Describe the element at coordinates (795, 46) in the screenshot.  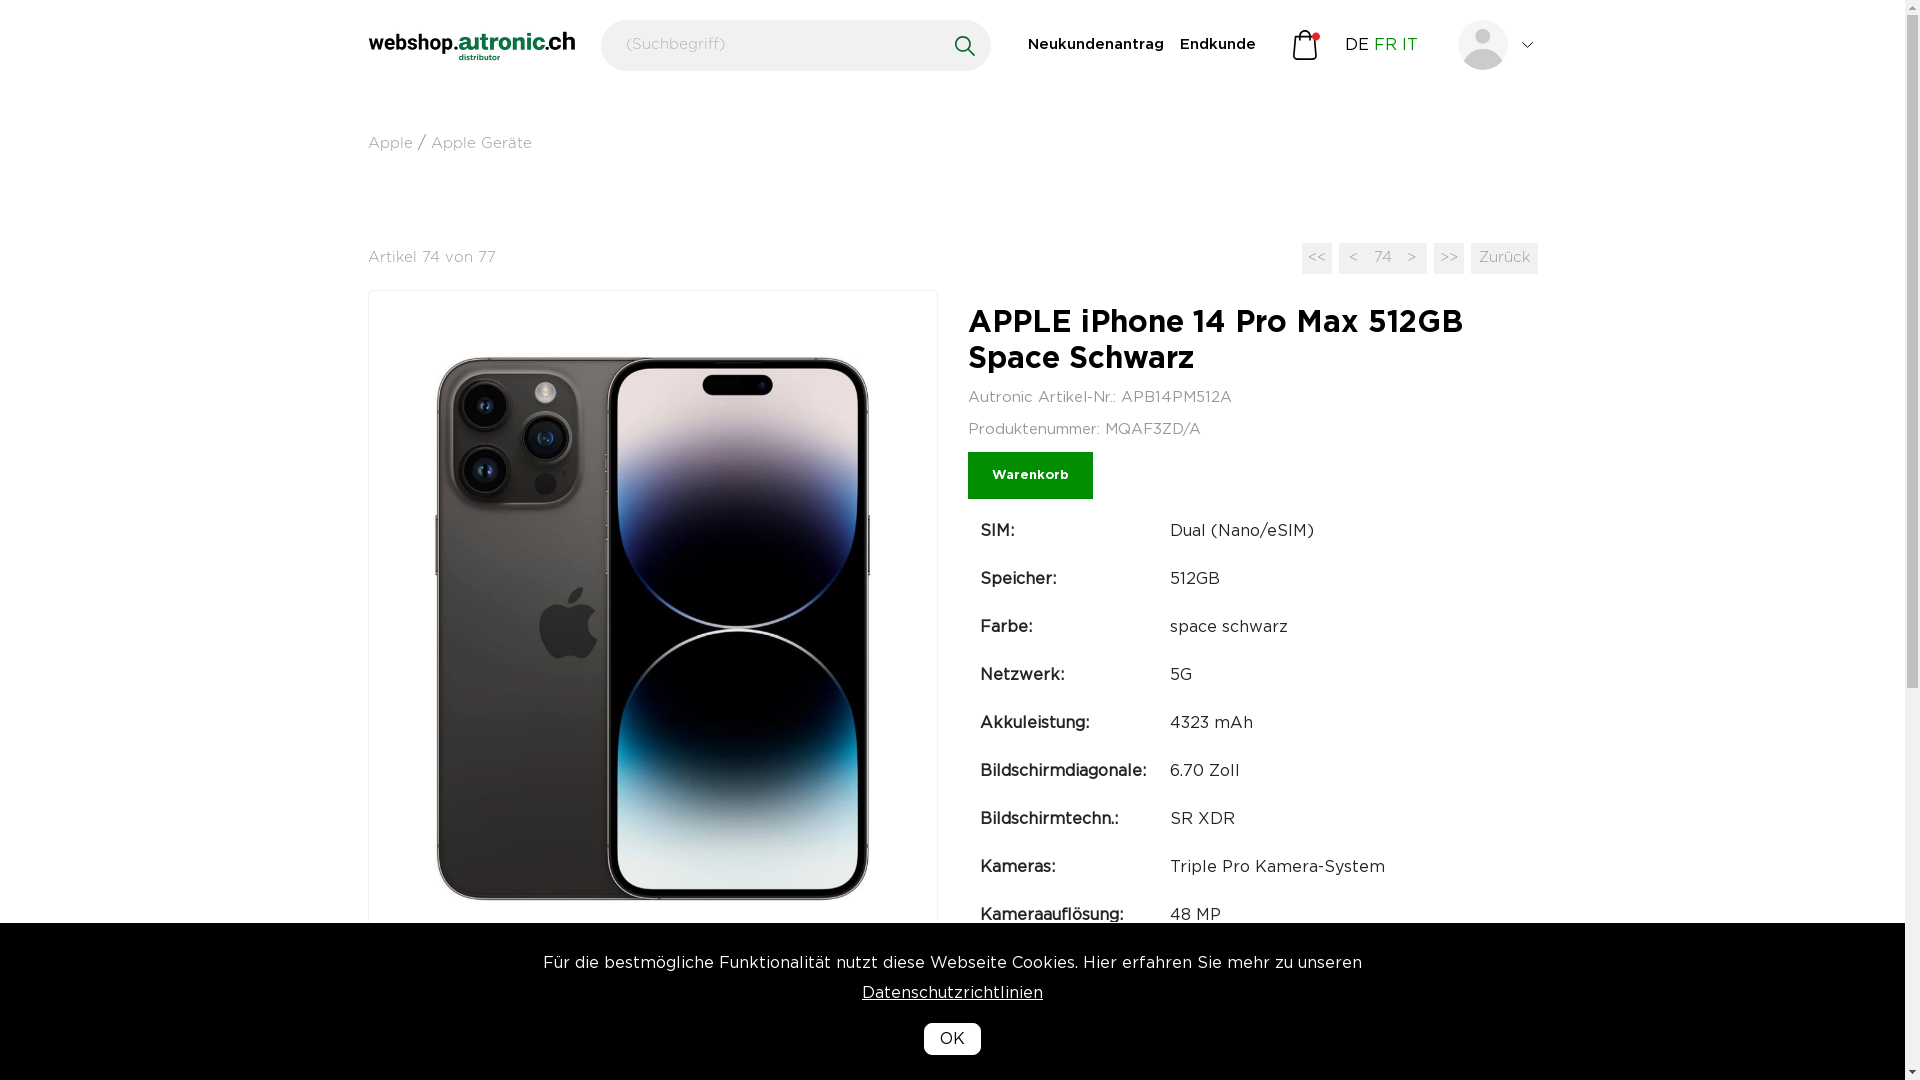
I see `(Suchbegriff)` at that location.